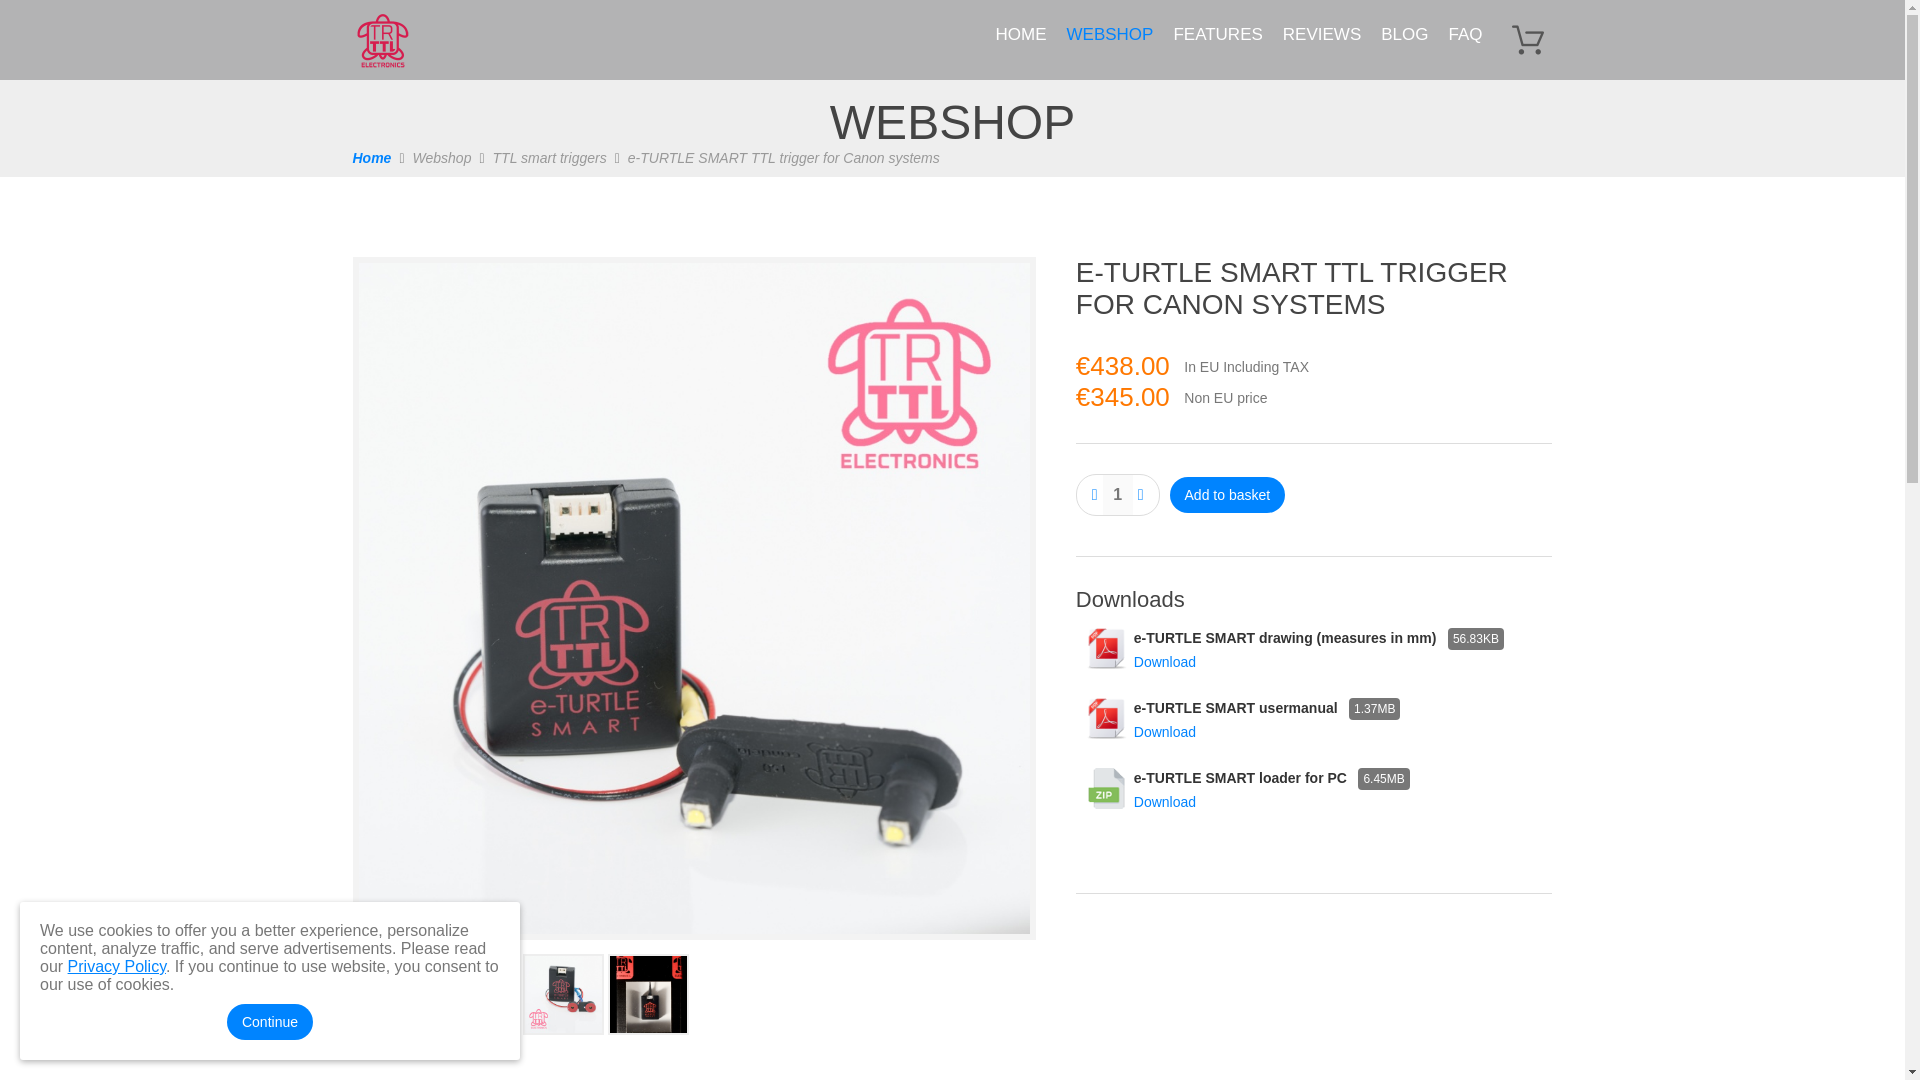 This screenshot has height=1080, width=1920. What do you see at coordinates (1228, 495) in the screenshot?
I see `Home` at bounding box center [1228, 495].